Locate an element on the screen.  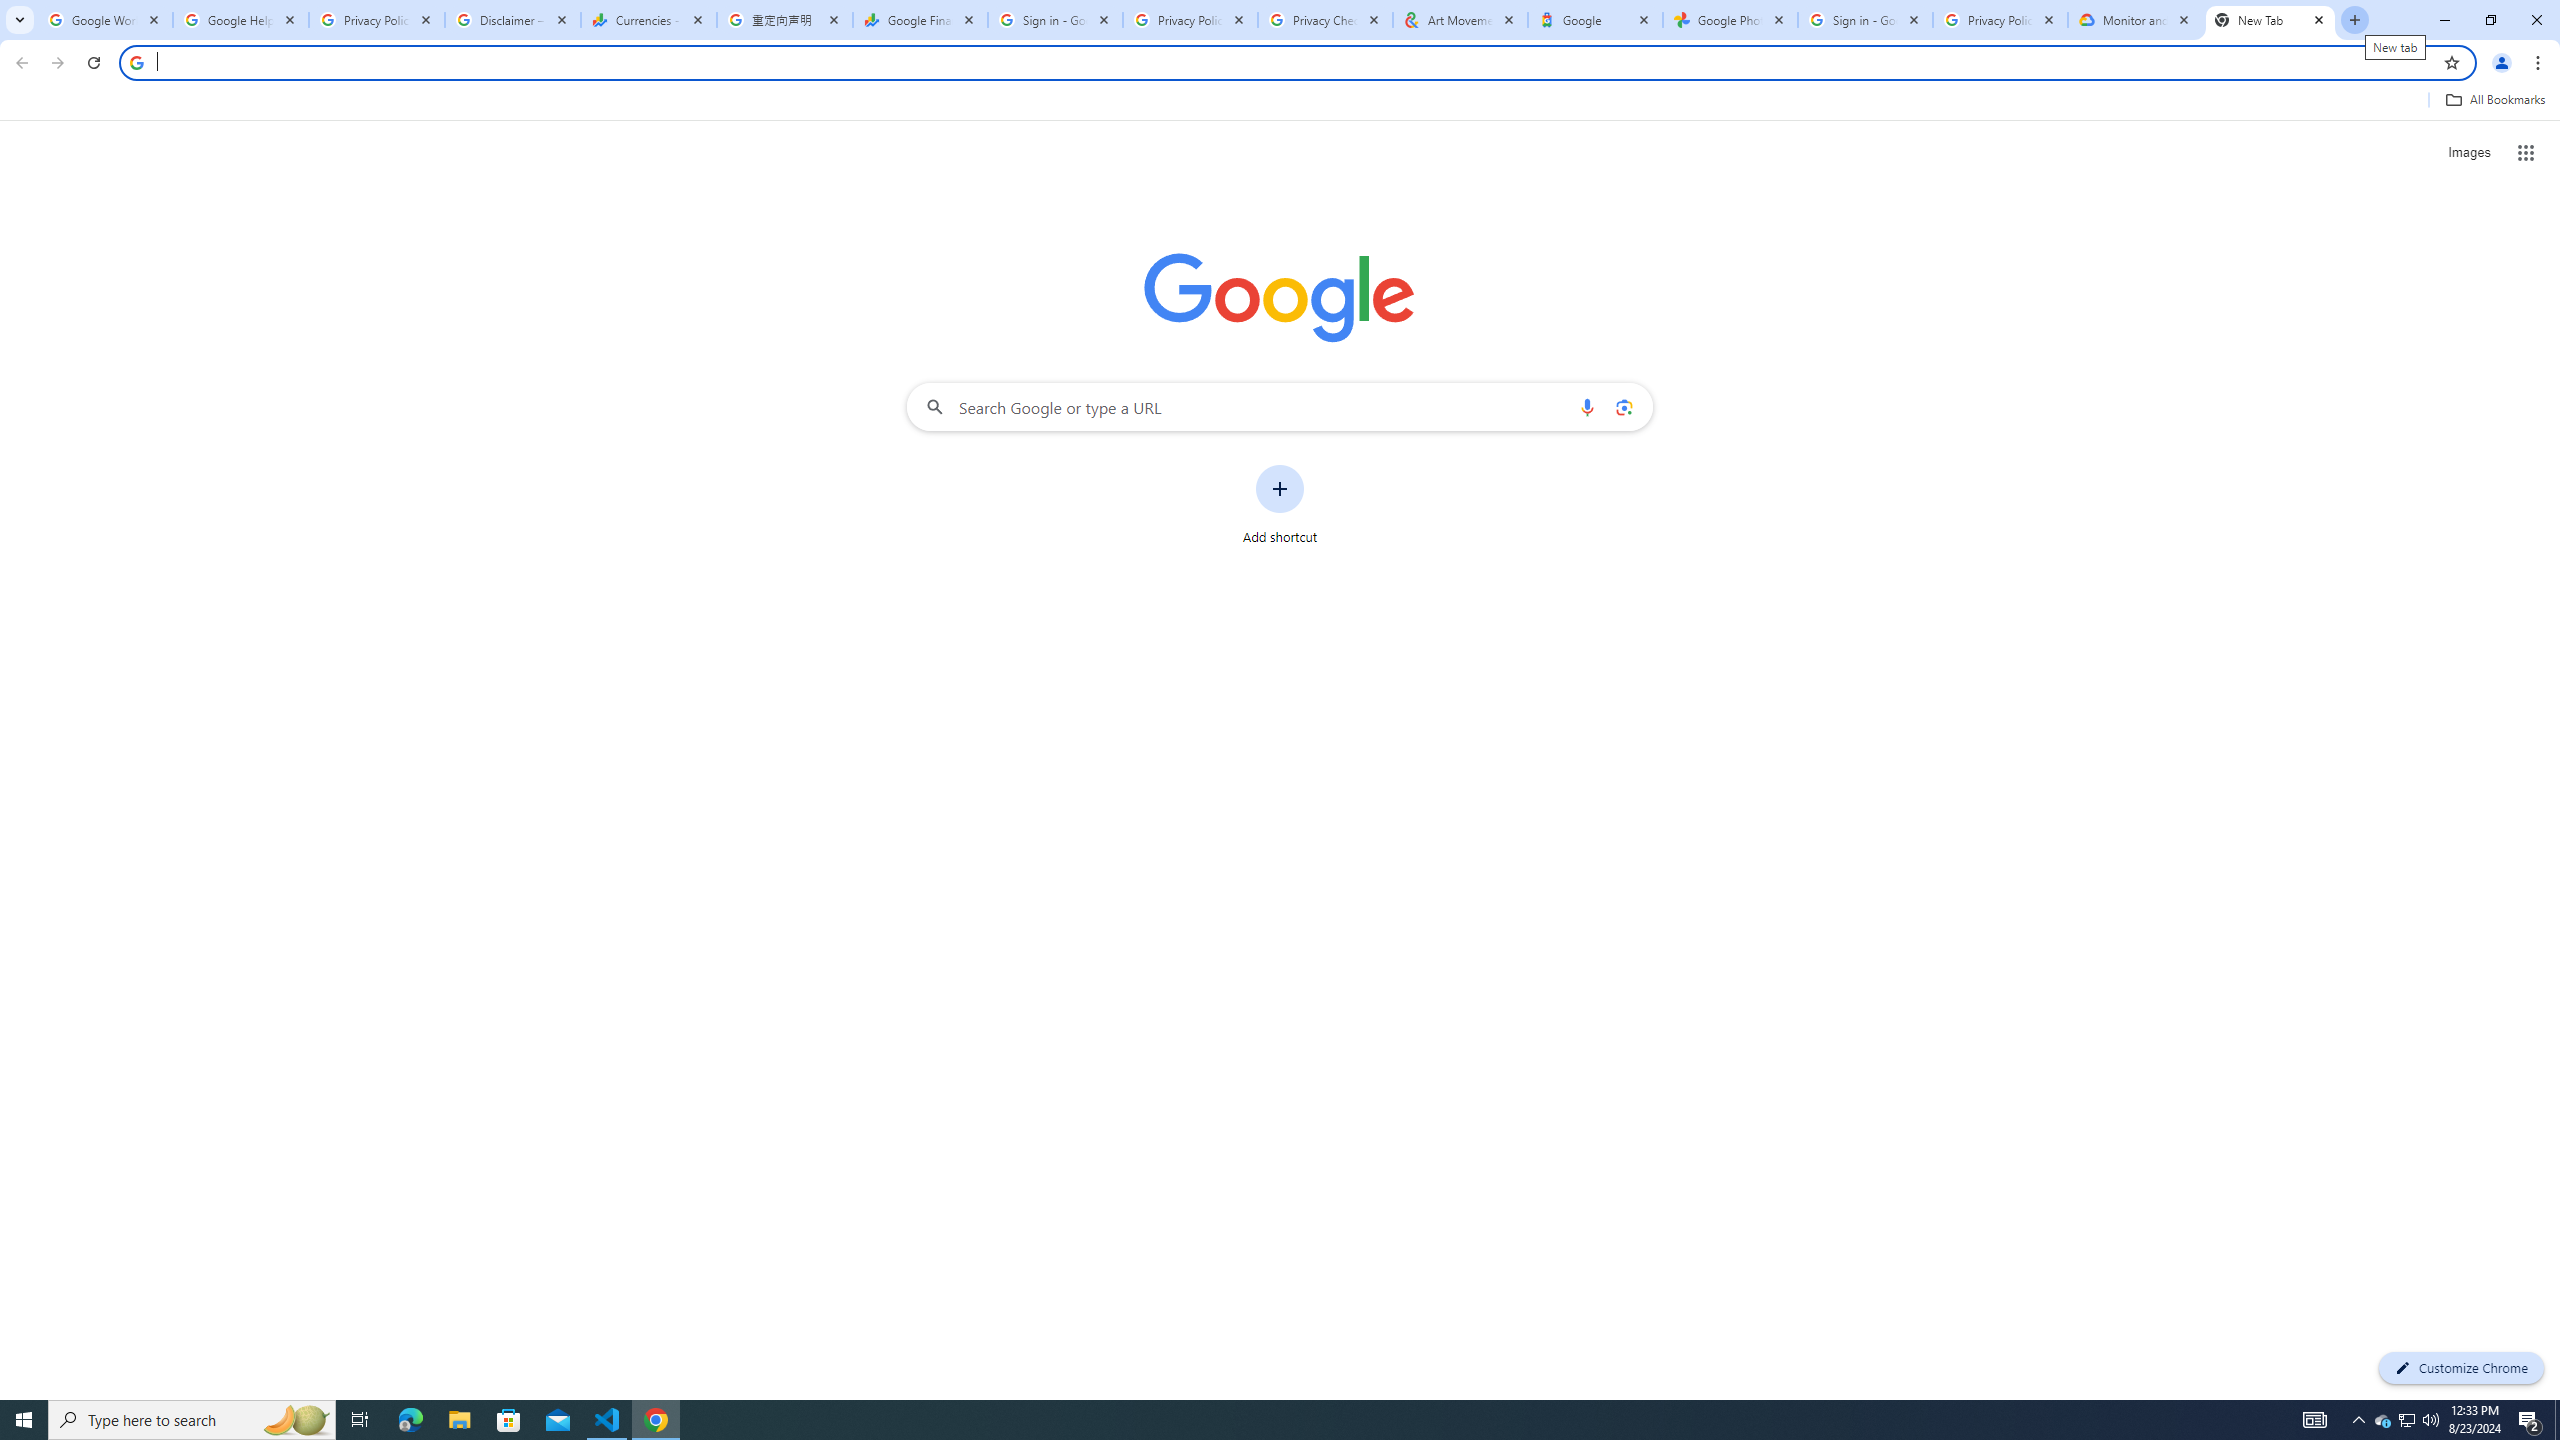
Google is located at coordinates (1594, 20).